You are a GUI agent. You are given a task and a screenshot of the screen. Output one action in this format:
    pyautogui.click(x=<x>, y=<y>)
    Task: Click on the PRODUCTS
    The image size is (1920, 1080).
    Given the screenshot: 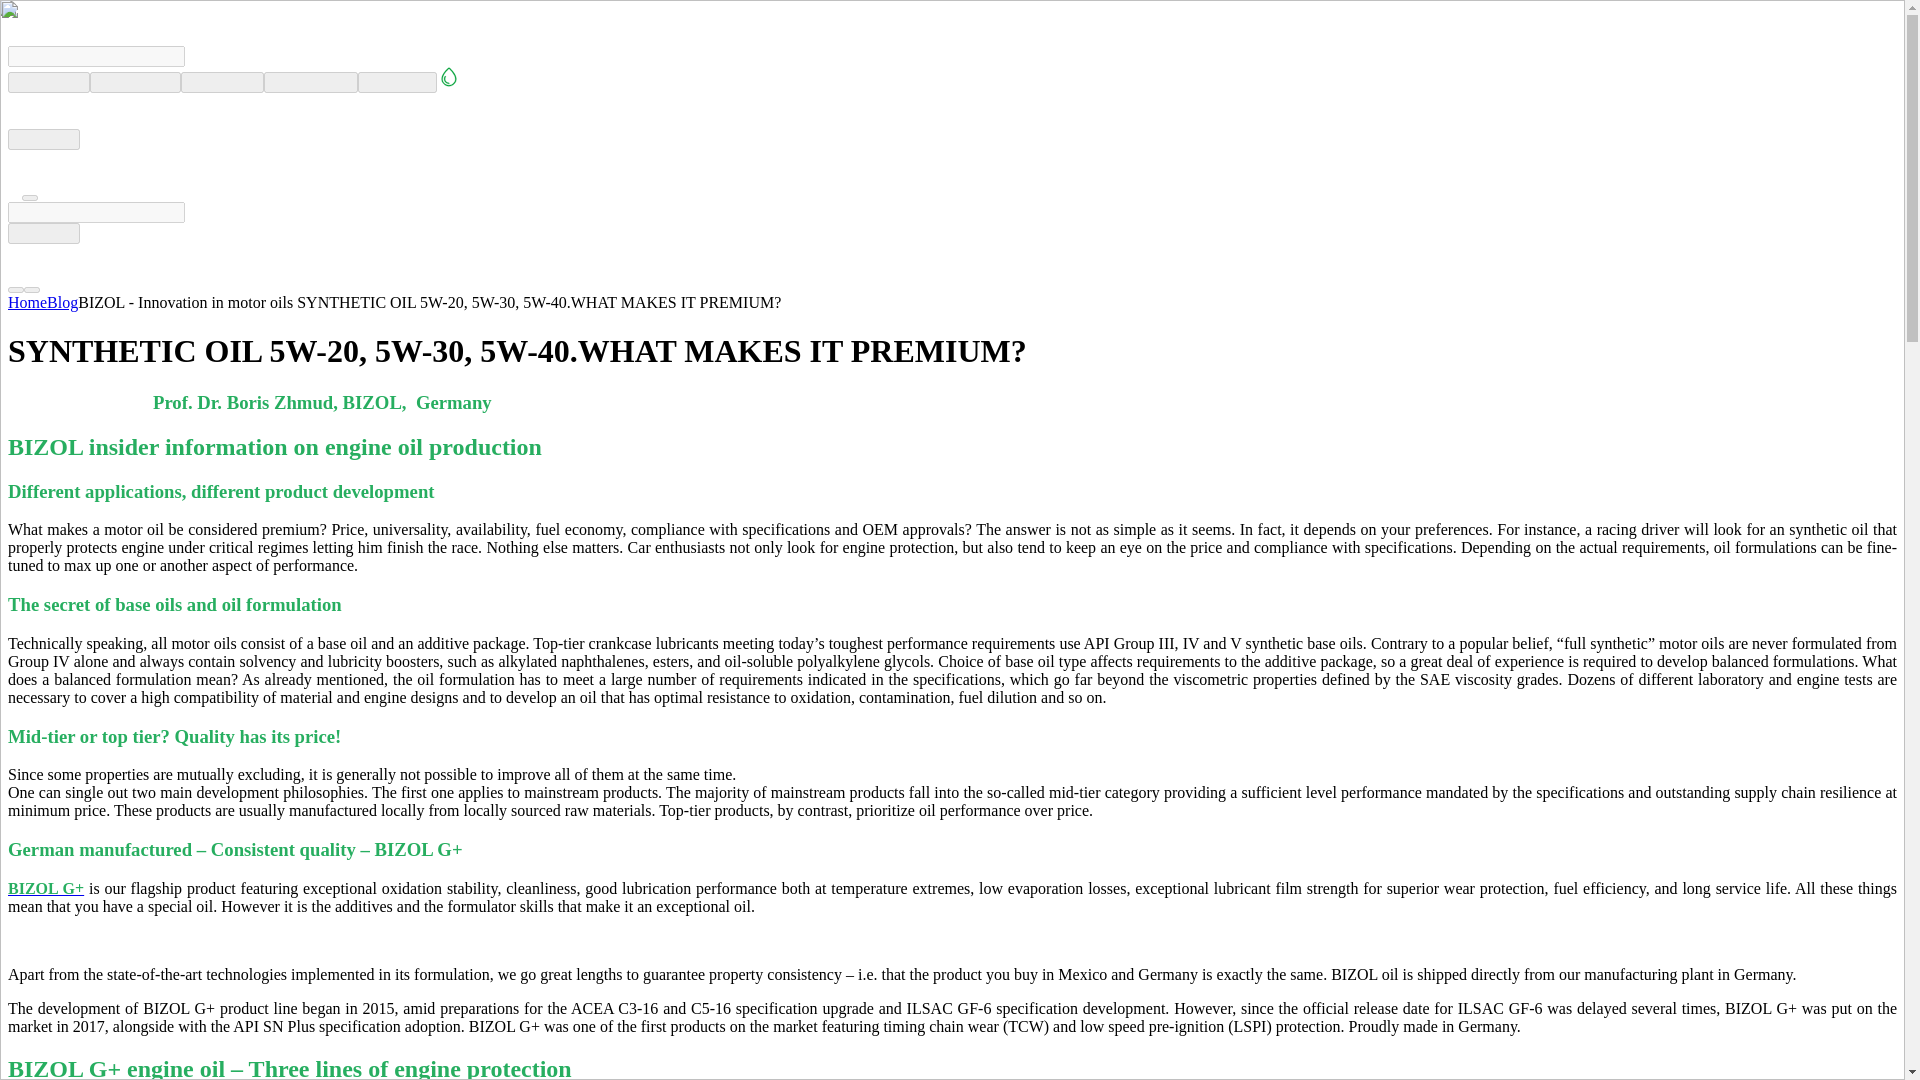 What is the action you would take?
    pyautogui.click(x=135, y=82)
    